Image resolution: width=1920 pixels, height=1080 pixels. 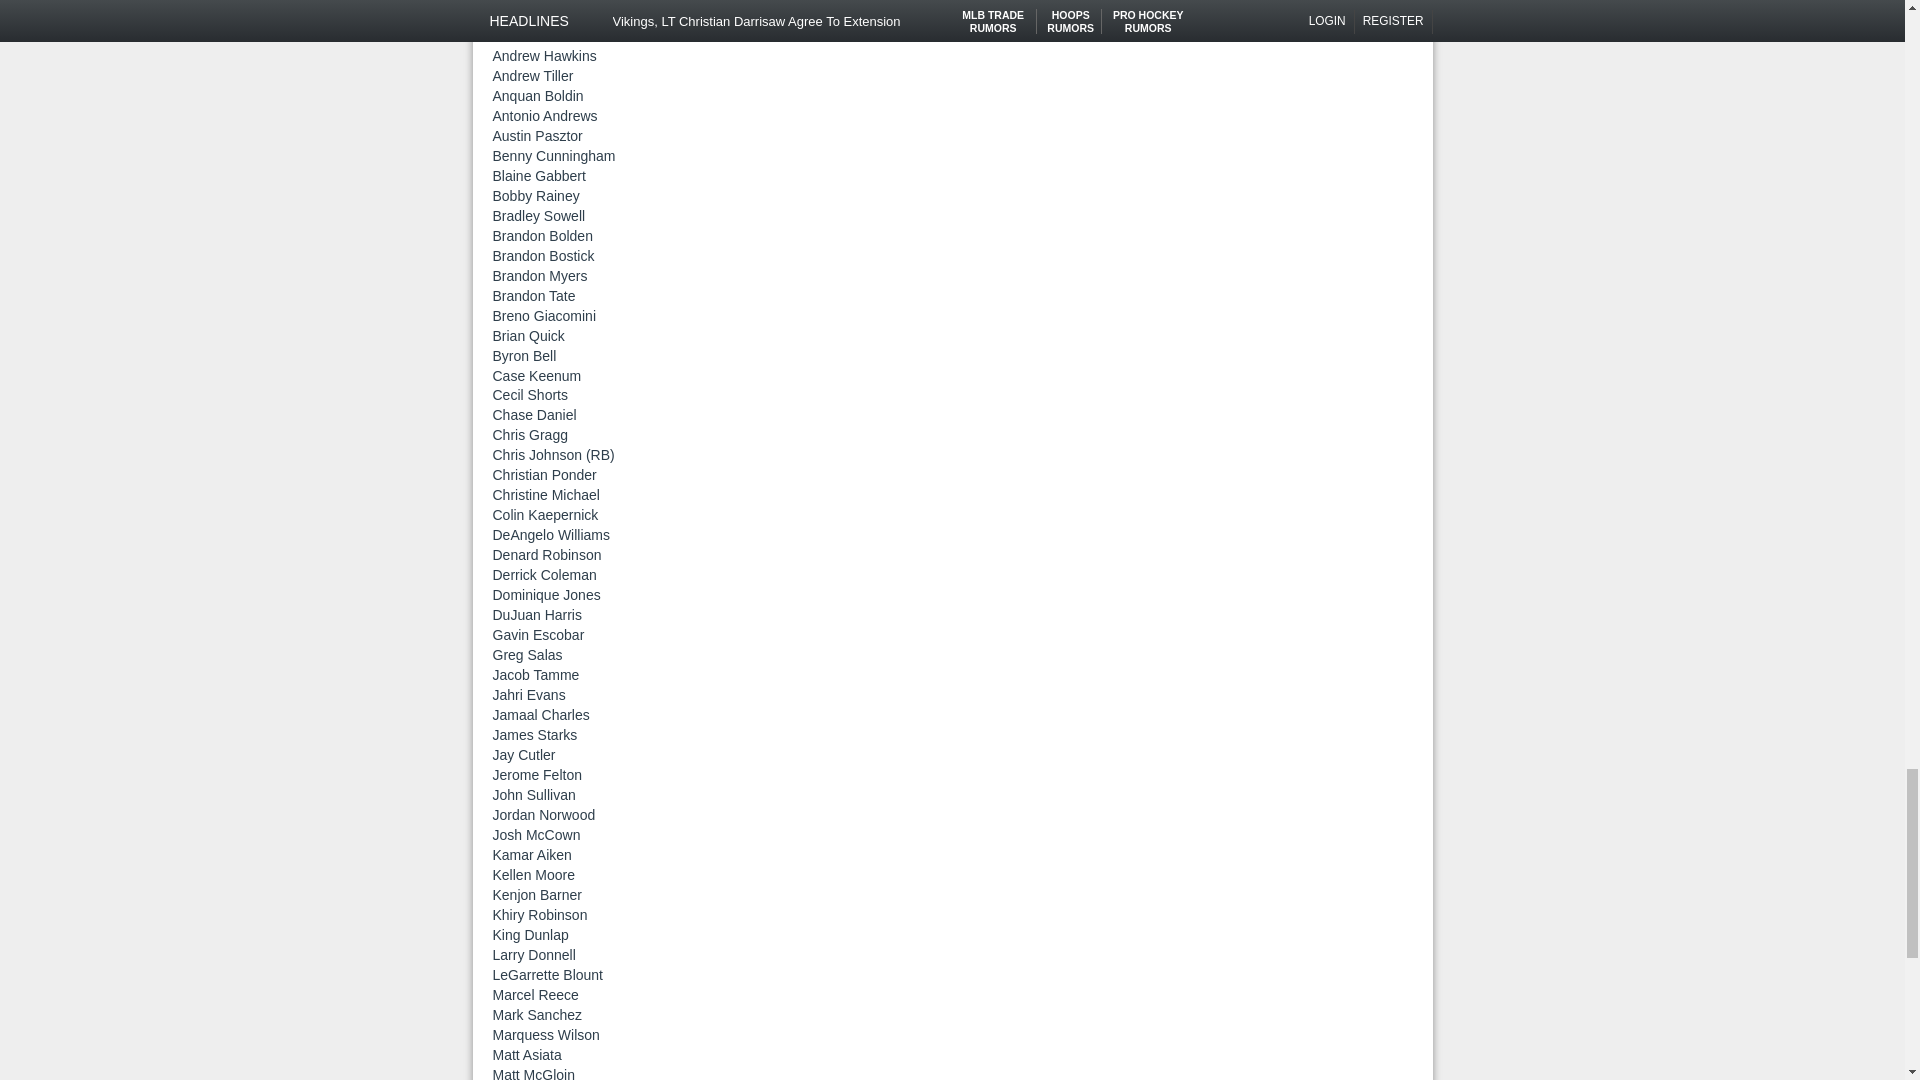 I want to click on View all posts in Antonio Andrews, so click(x=544, y=116).